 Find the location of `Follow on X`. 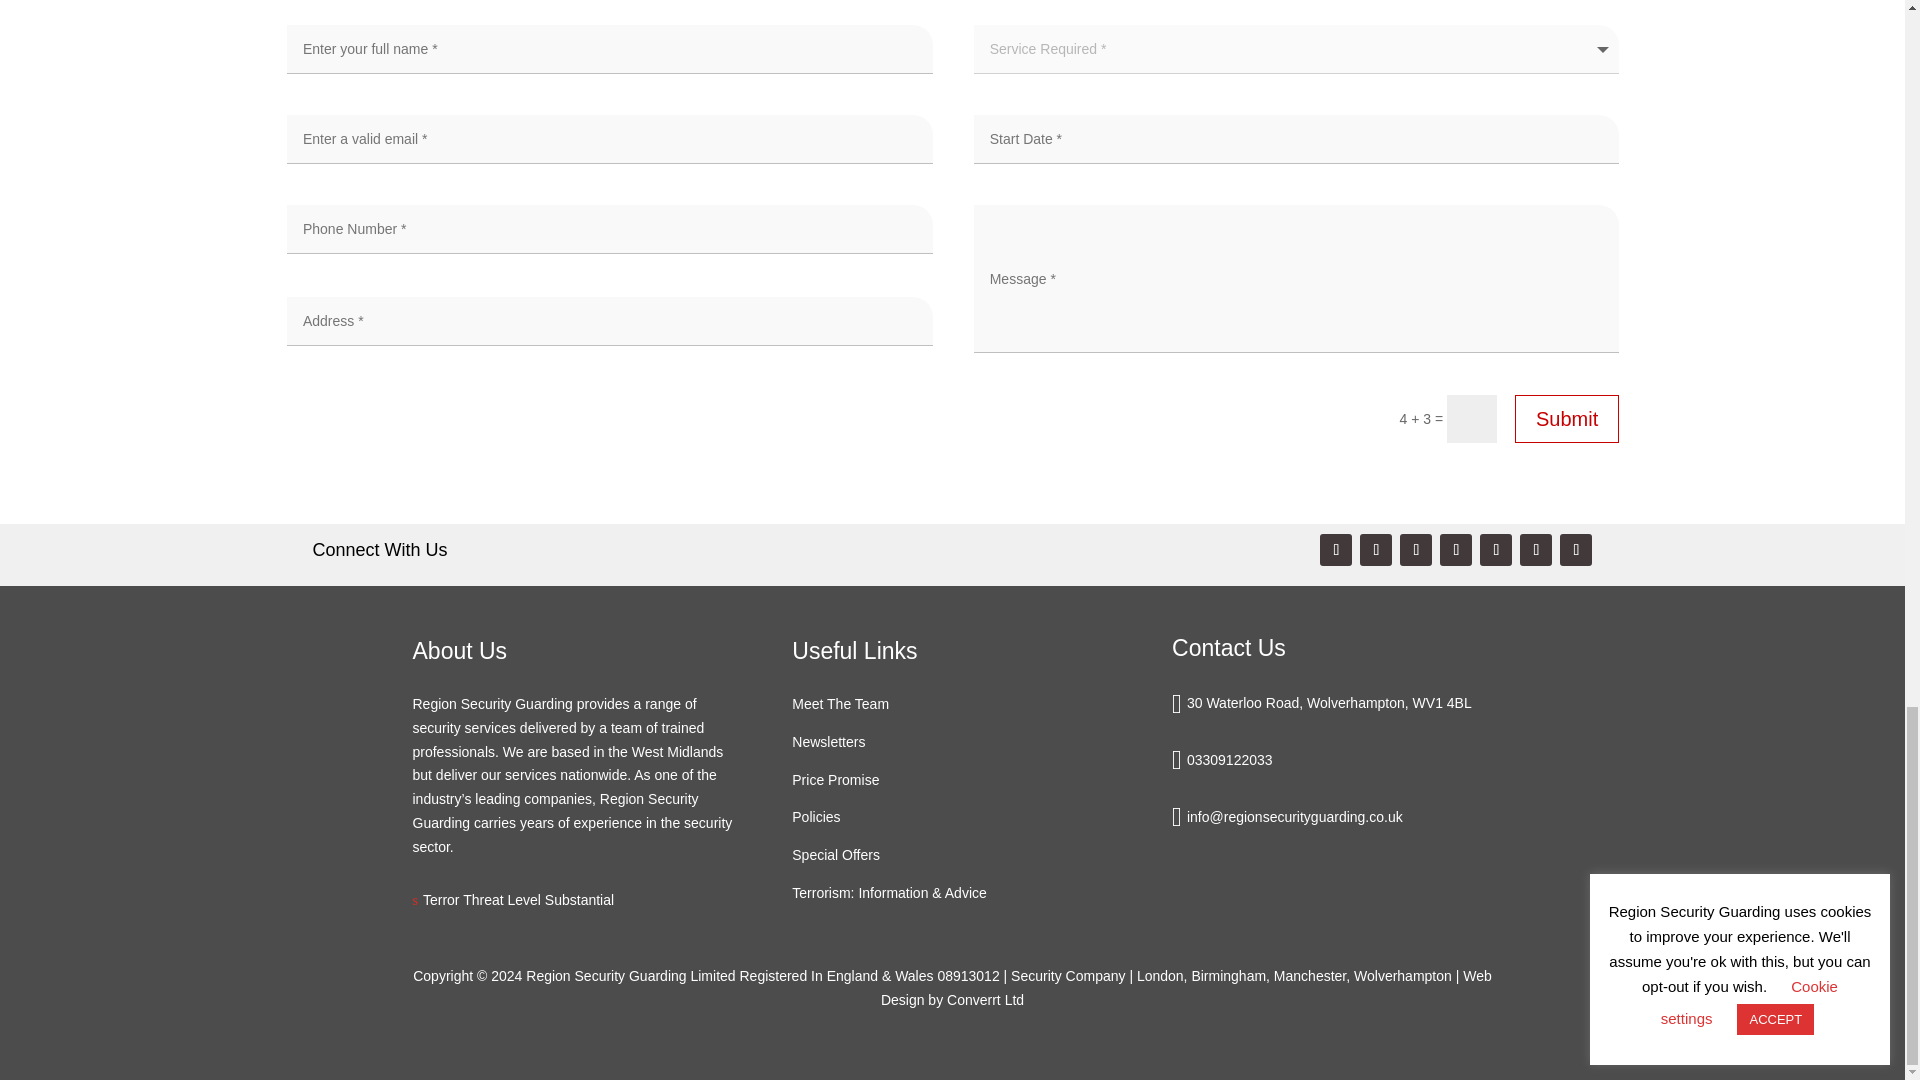

Follow on X is located at coordinates (1376, 549).